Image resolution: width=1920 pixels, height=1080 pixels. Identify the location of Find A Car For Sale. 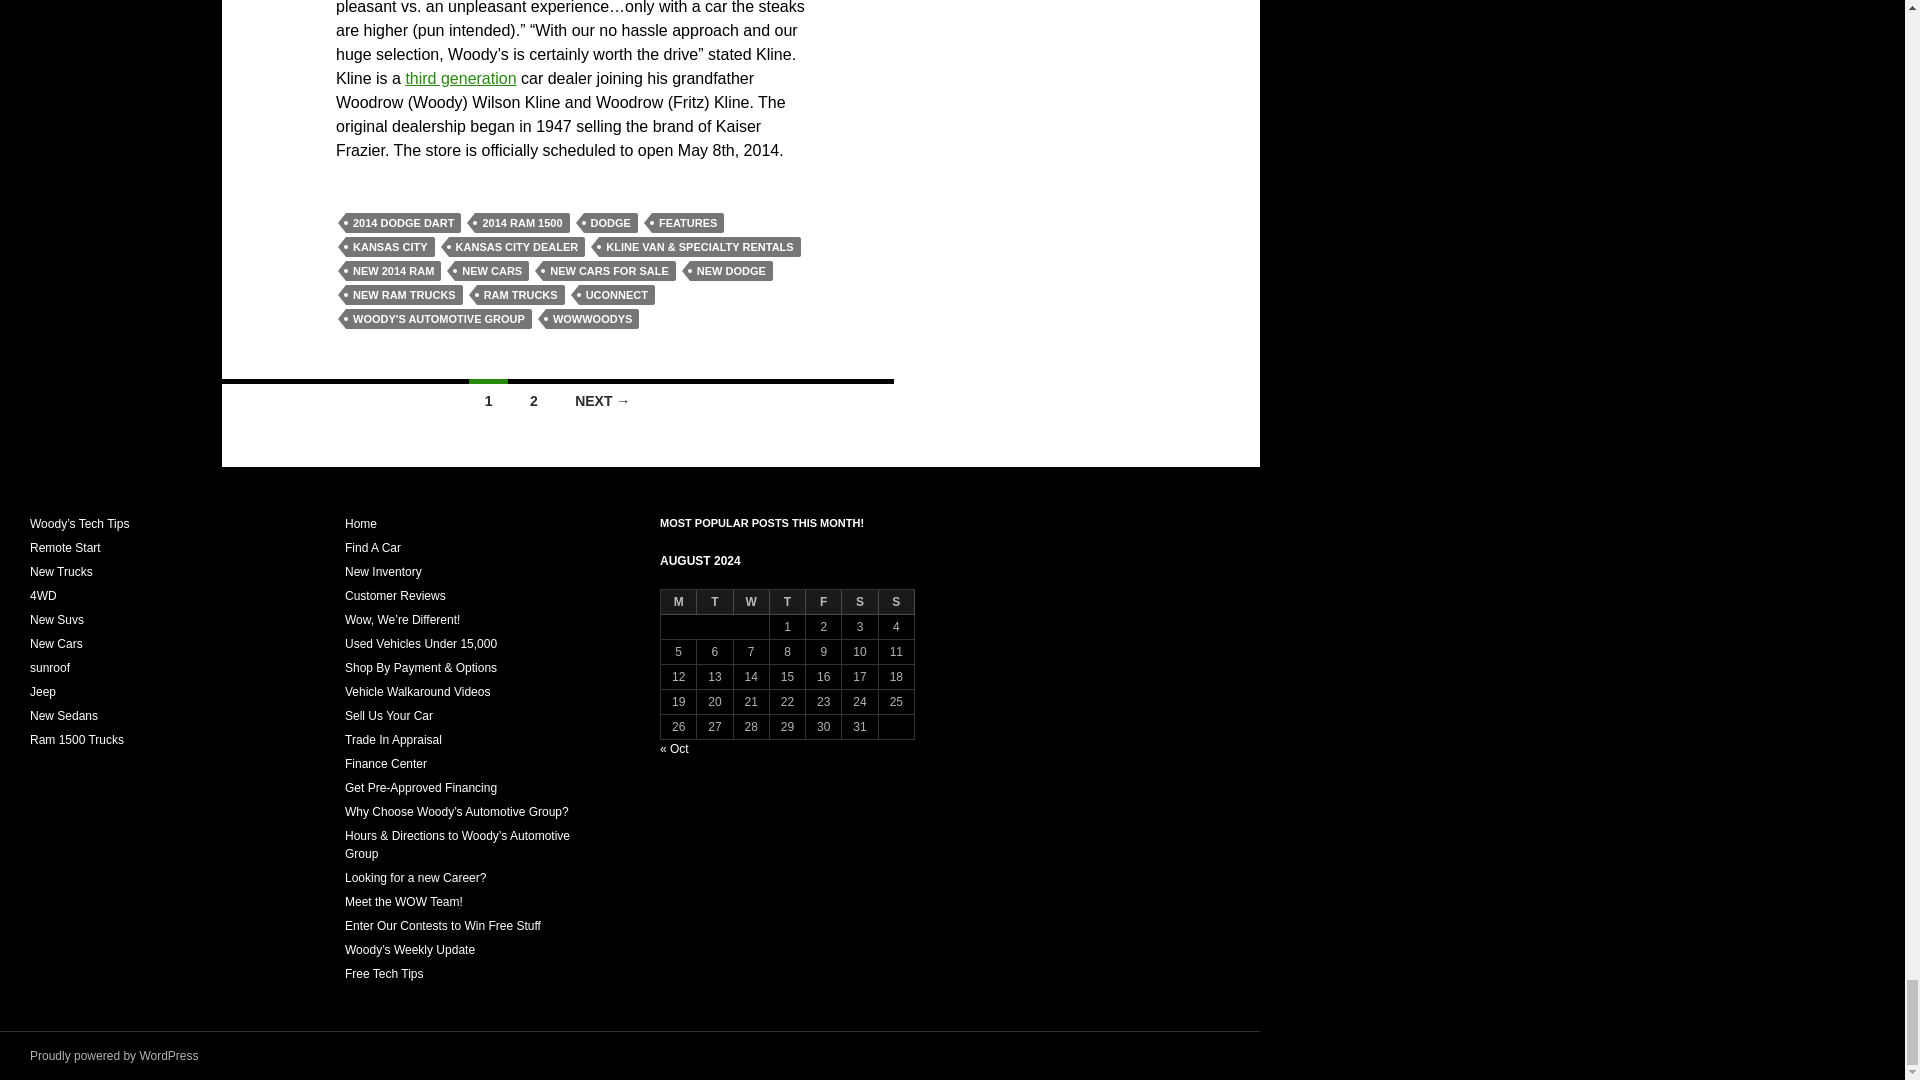
(373, 548).